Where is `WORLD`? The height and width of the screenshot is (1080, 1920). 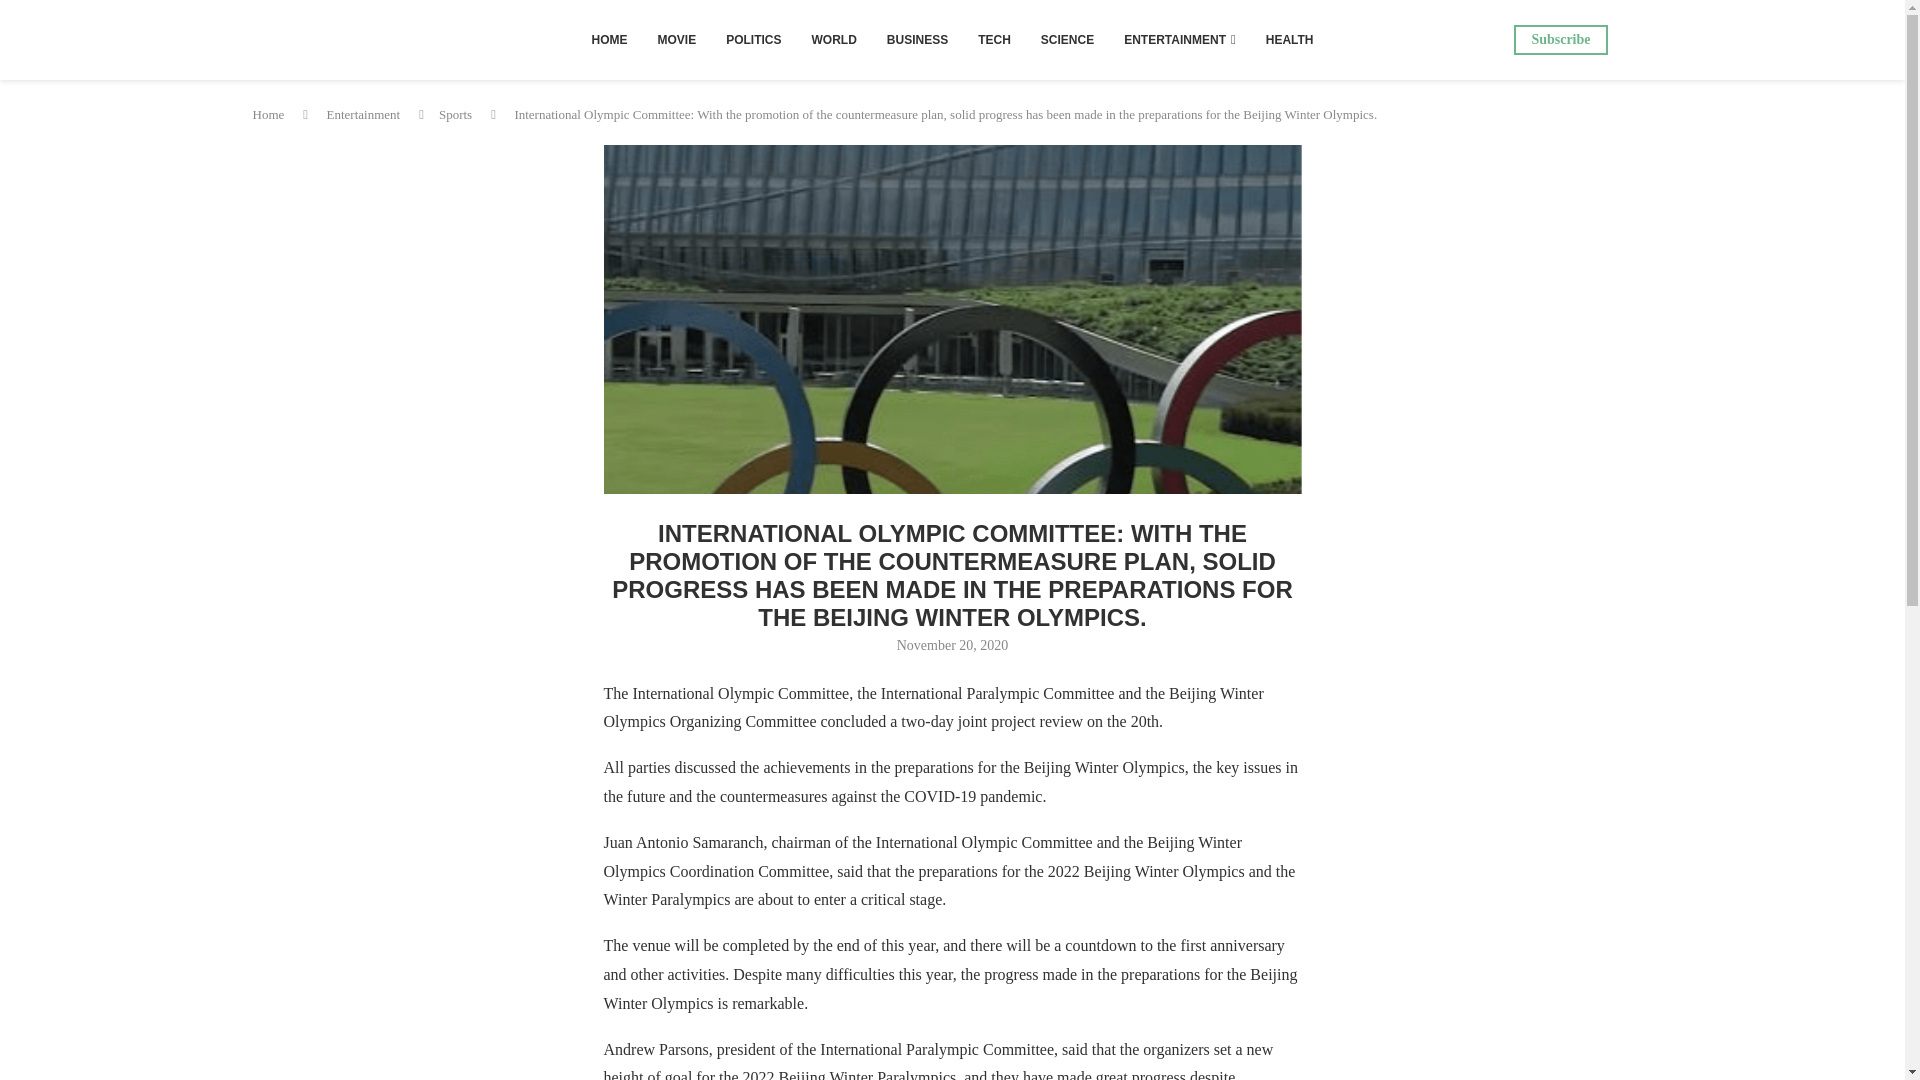 WORLD is located at coordinates (834, 40).